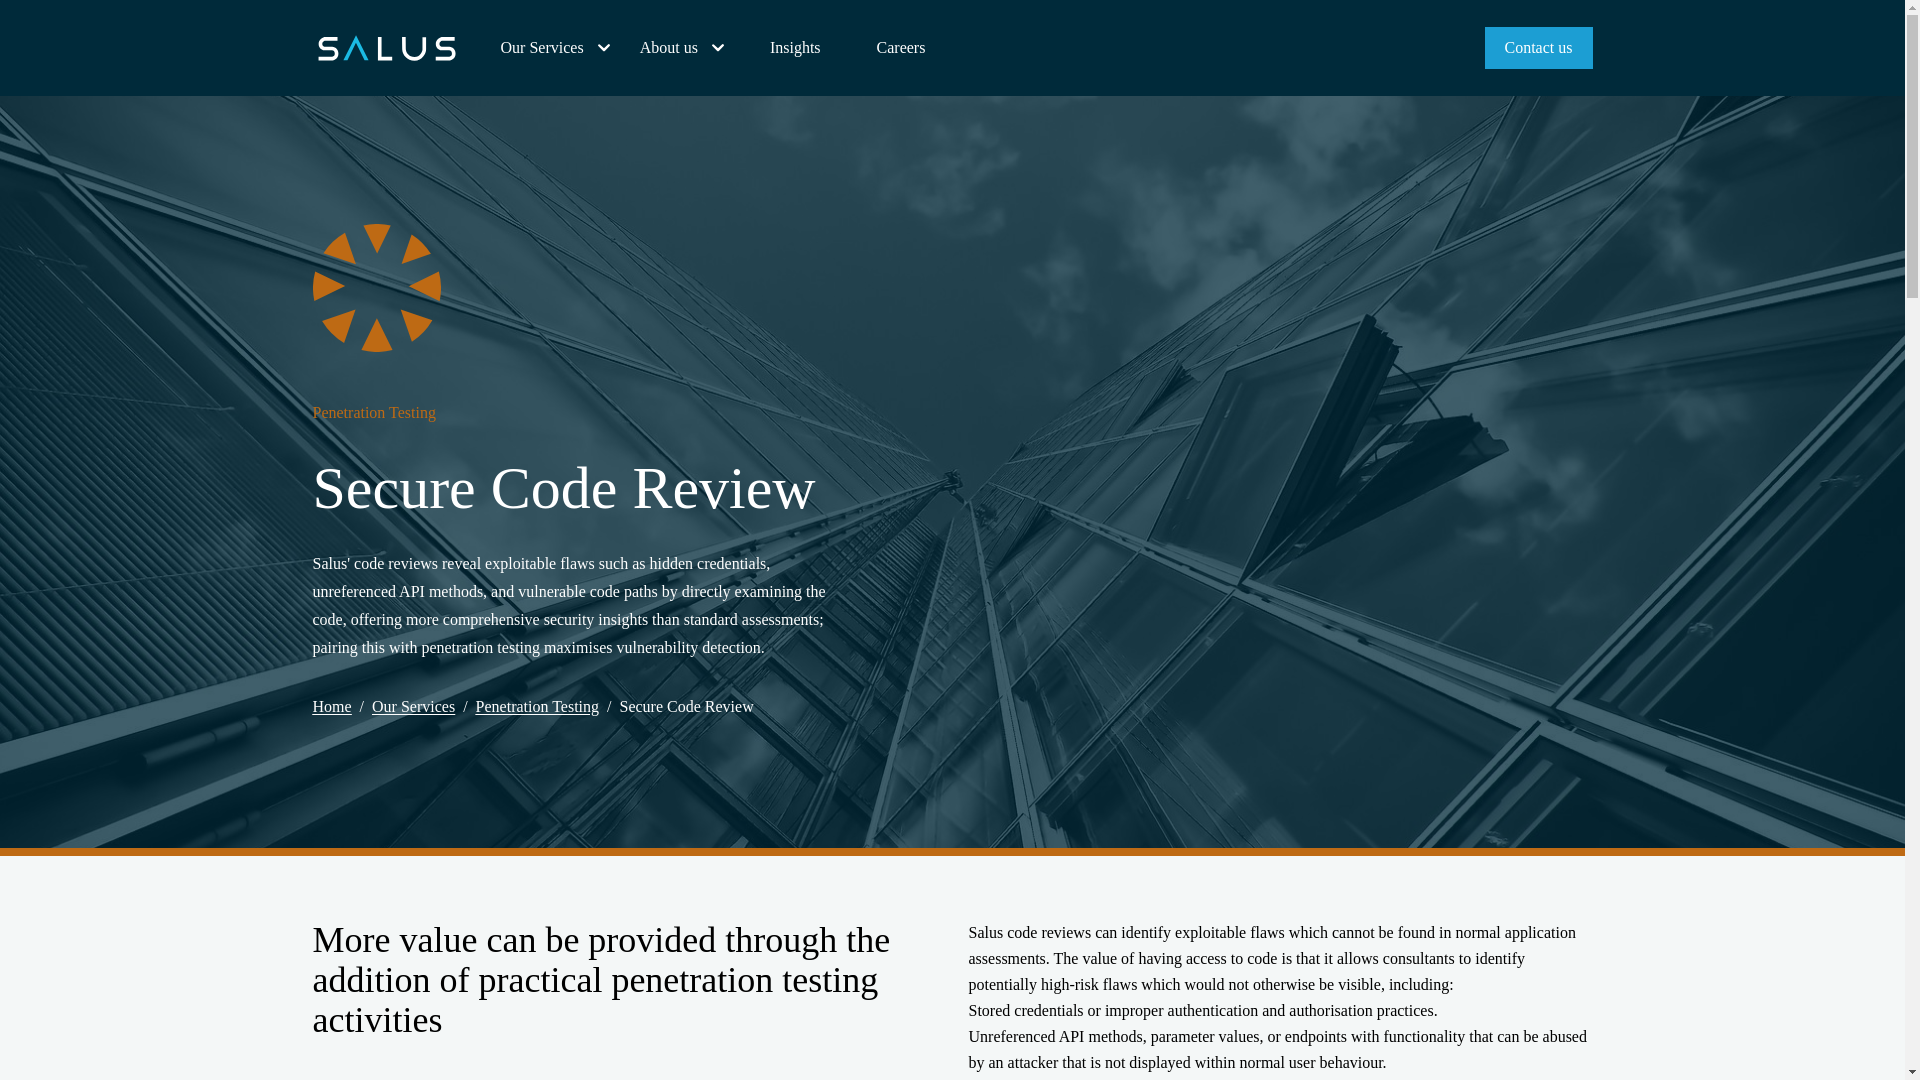 The height and width of the screenshot is (1080, 1920). Describe the element at coordinates (386, 48) in the screenshot. I see `home` at that location.